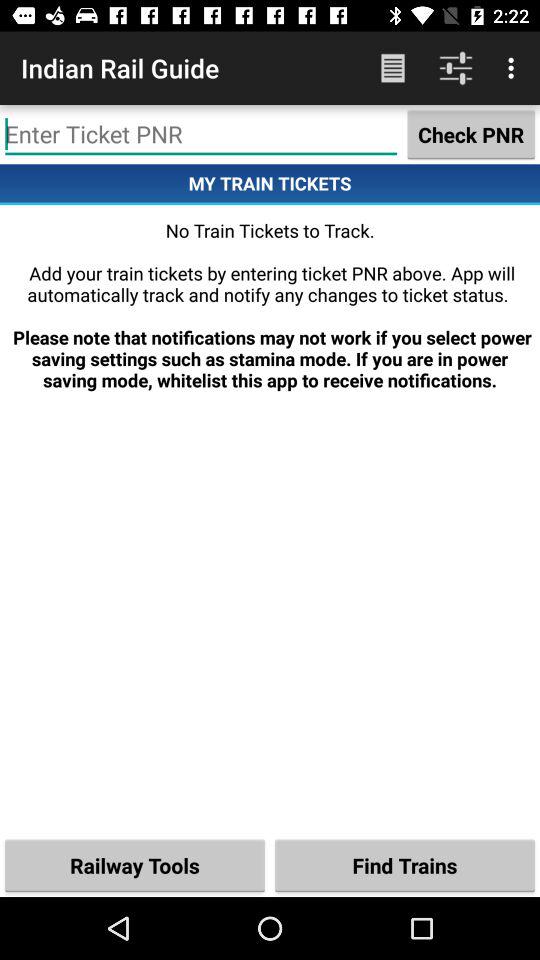 The width and height of the screenshot is (540, 960). I want to click on click the item below no train tickets, so click(405, 864).